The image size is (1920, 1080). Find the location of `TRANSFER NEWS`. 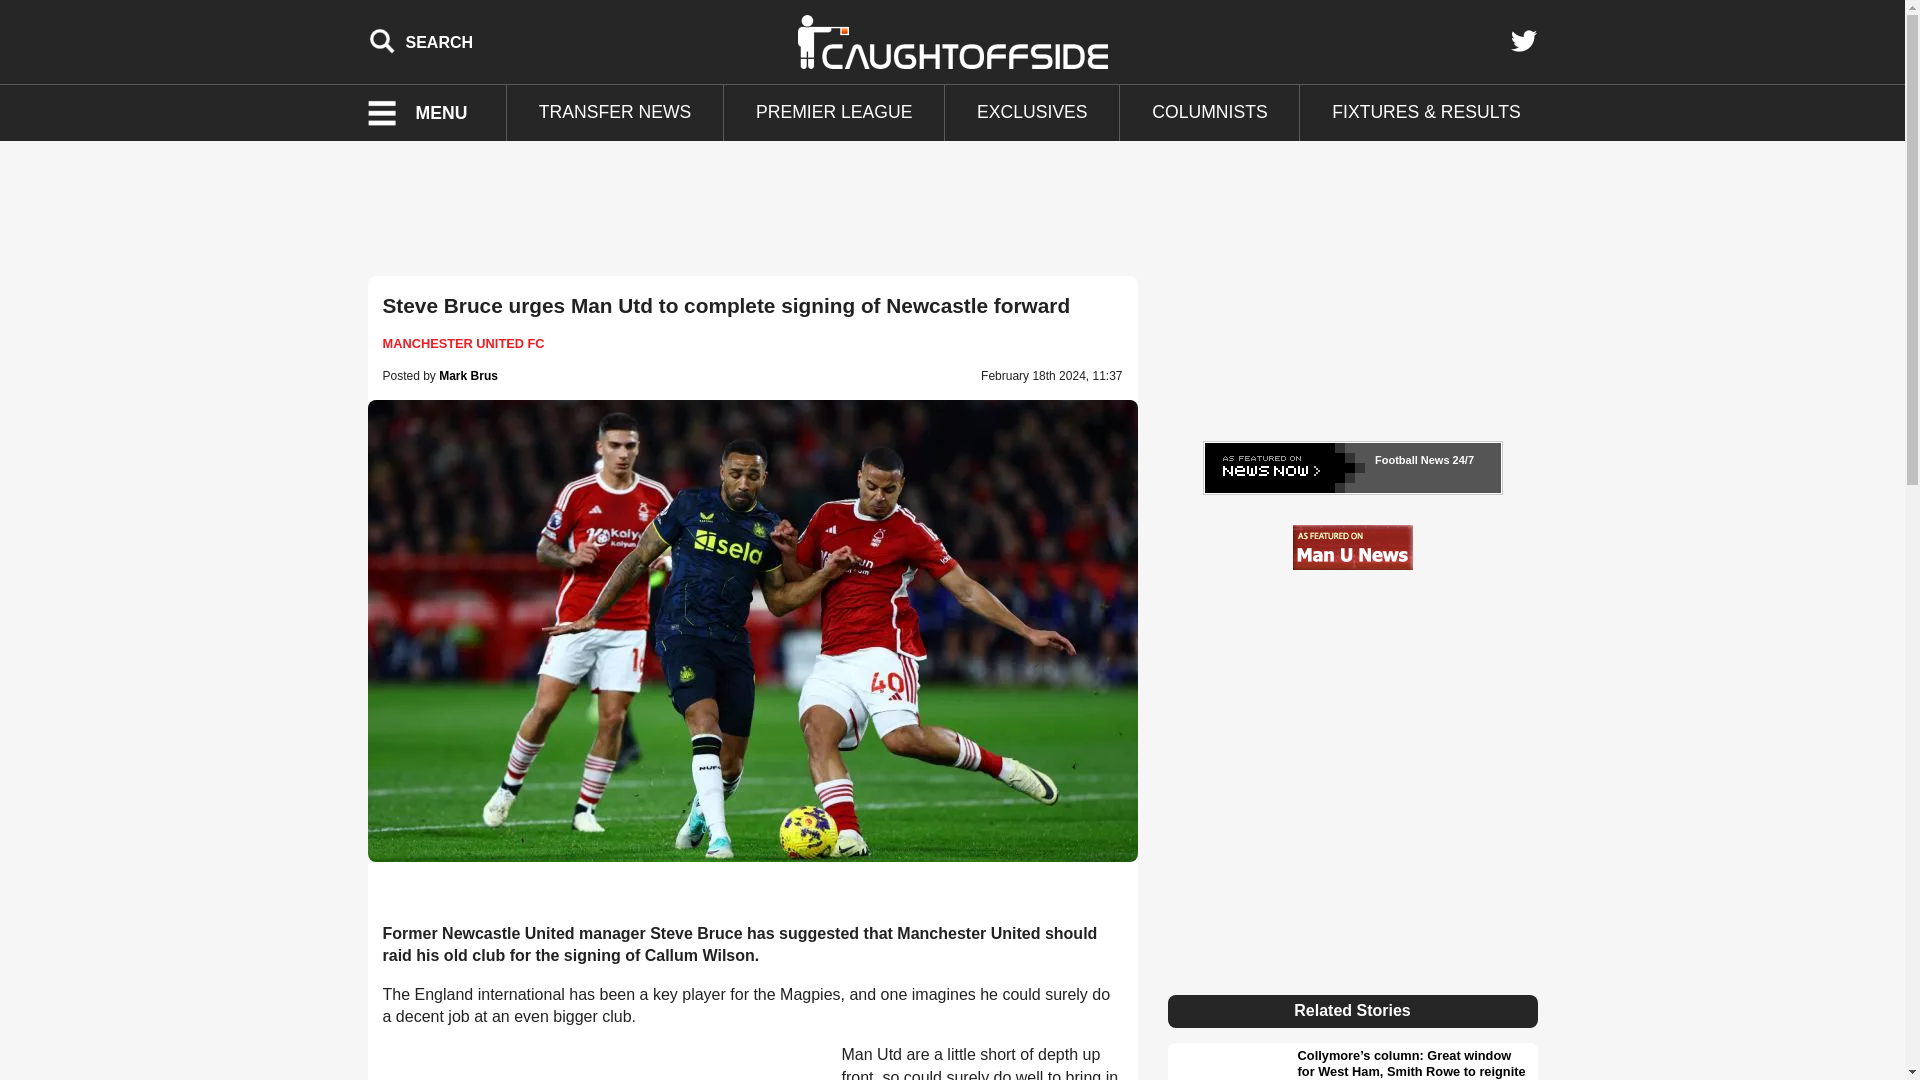

TRANSFER NEWS is located at coordinates (614, 113).